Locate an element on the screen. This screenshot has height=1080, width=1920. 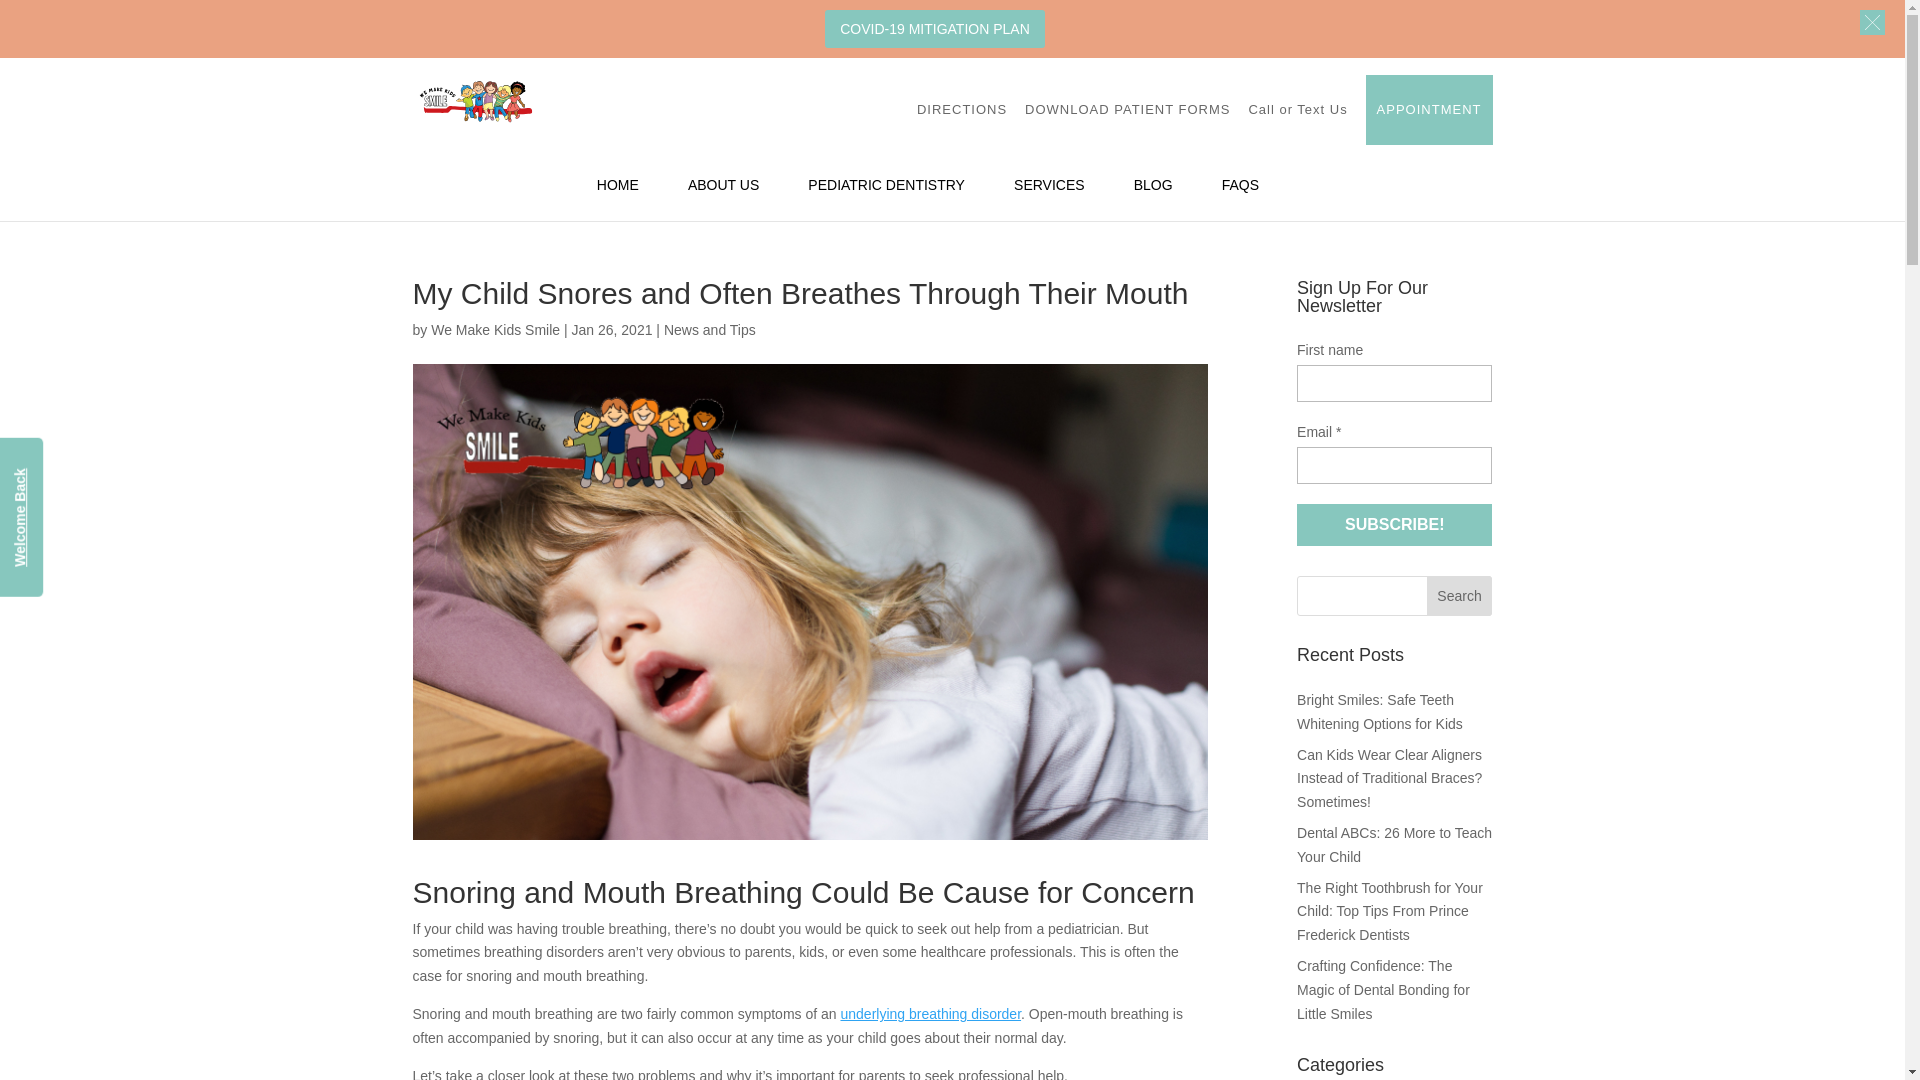
DOWNLOAD PATIENT FORMS is located at coordinates (1128, 109).